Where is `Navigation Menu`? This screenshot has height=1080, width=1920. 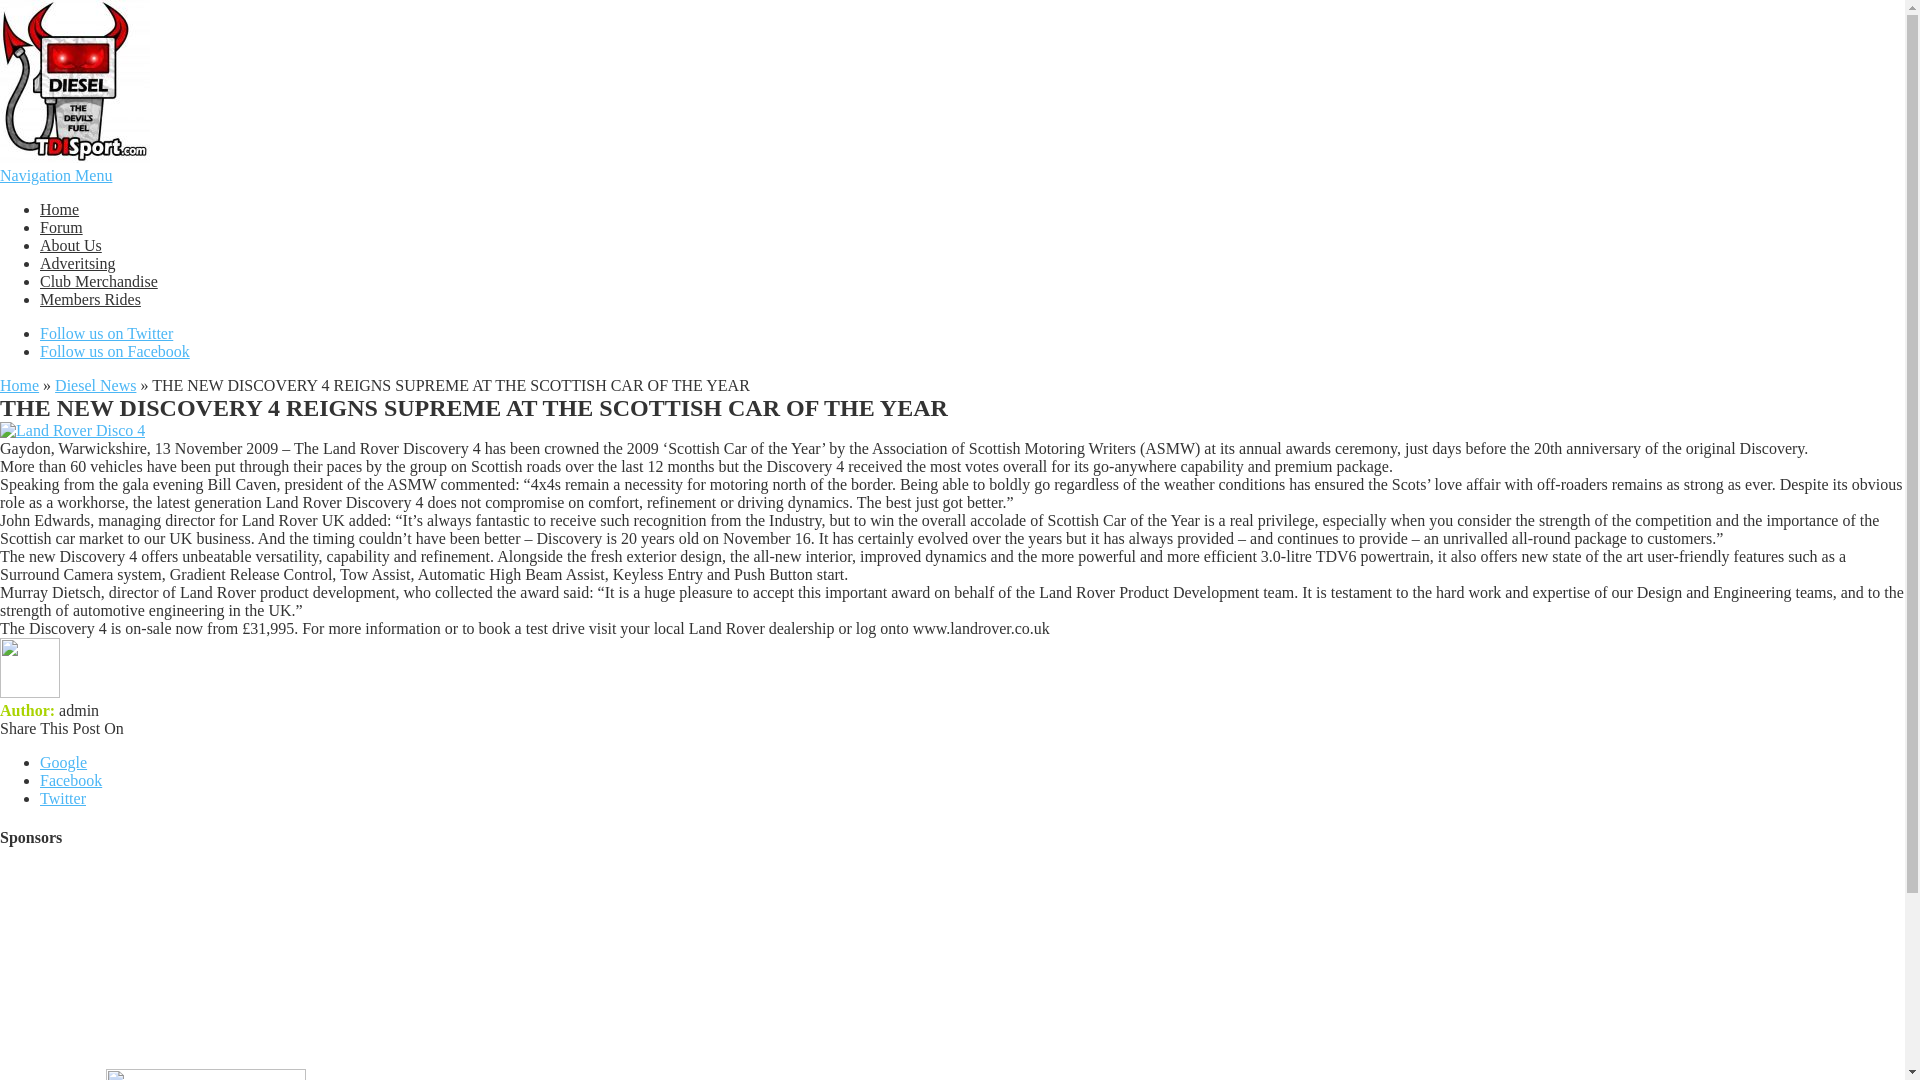 Navigation Menu is located at coordinates (56, 175).